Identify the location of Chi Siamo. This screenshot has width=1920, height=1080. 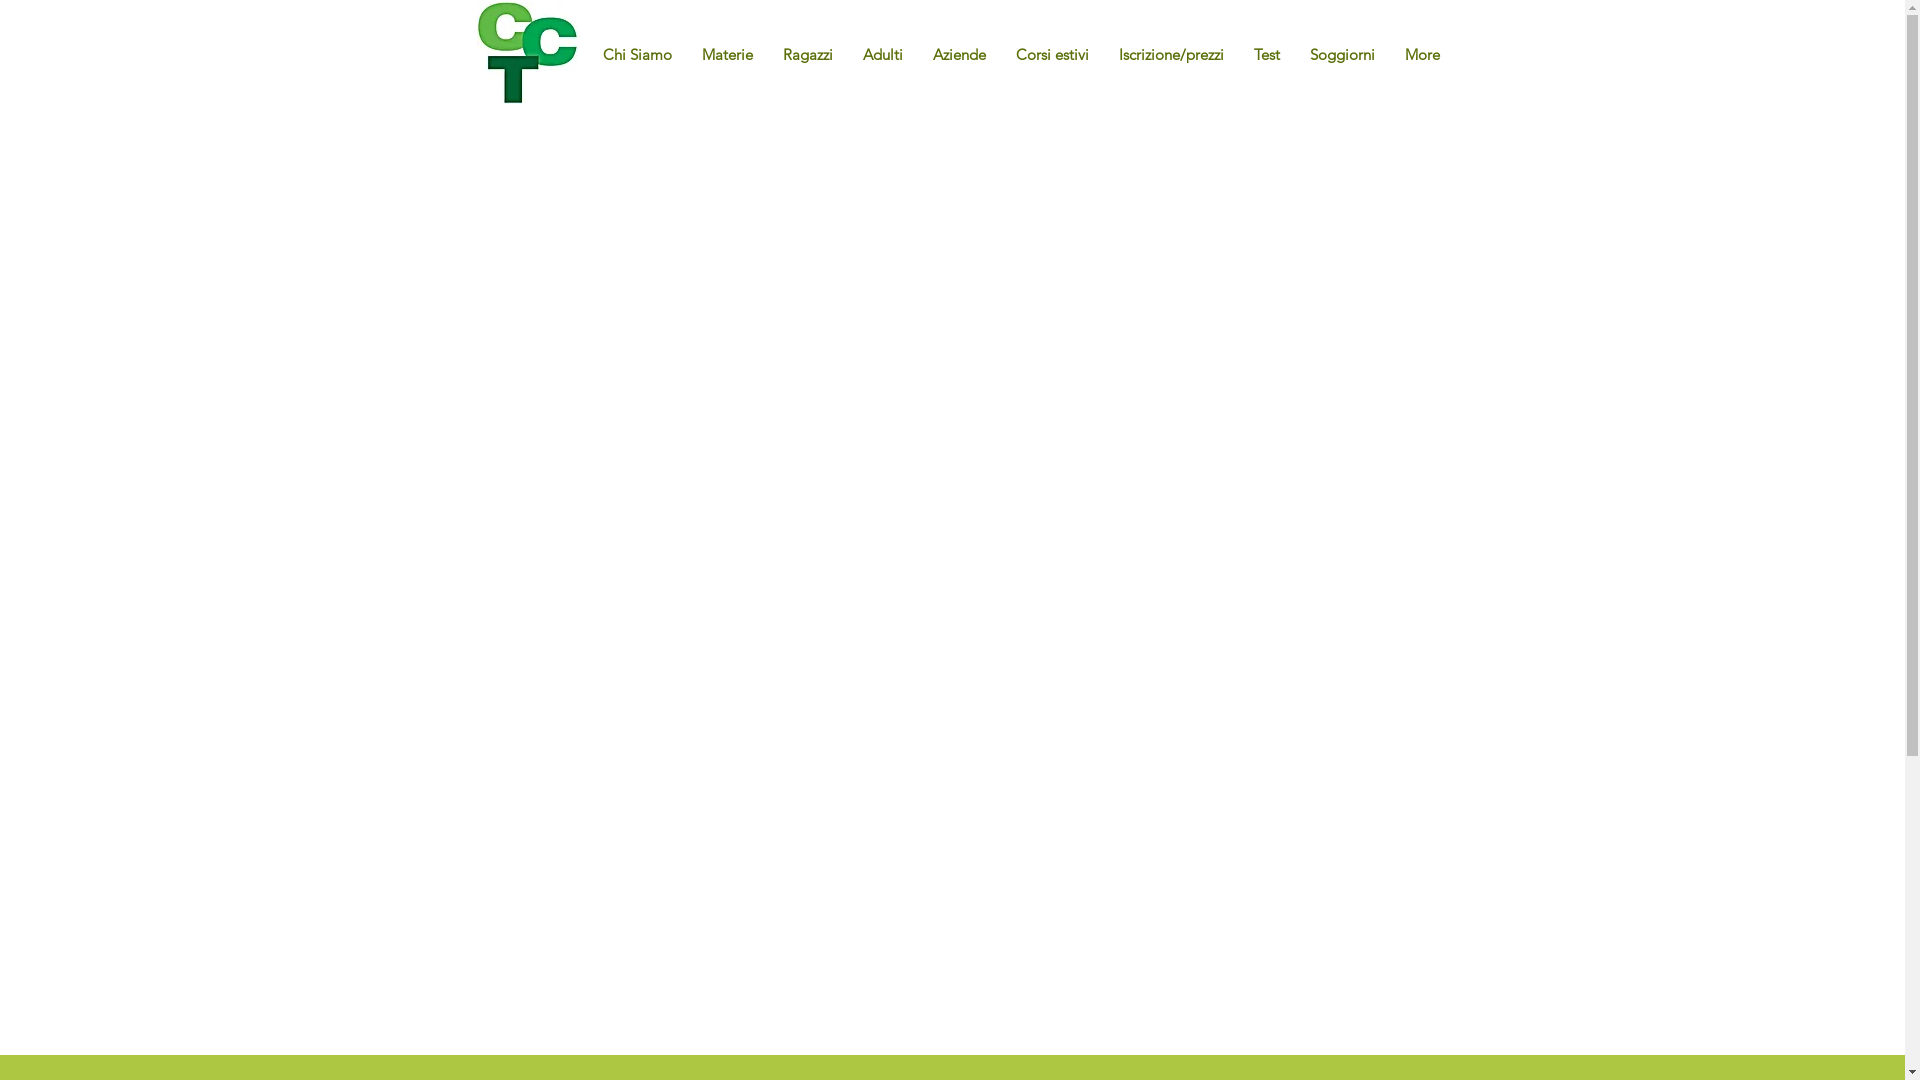
(528, 45).